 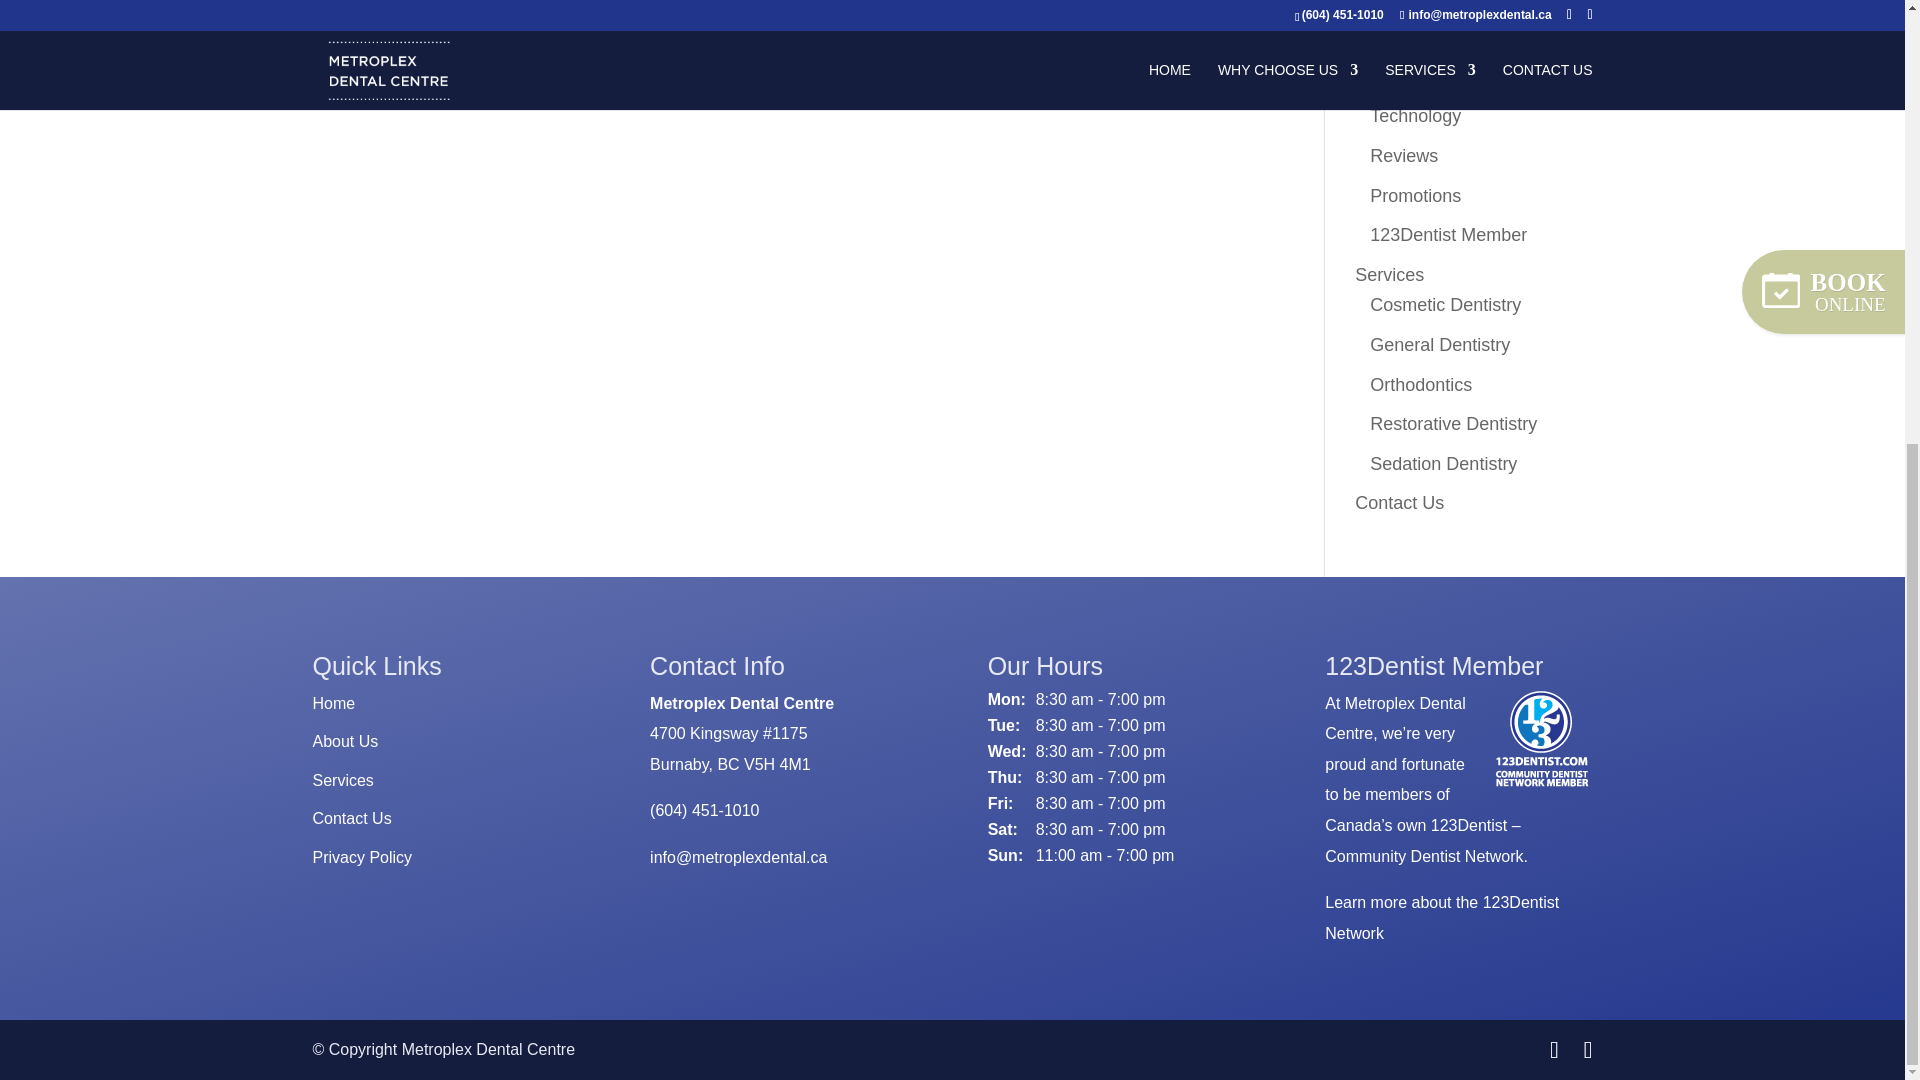 What do you see at coordinates (1416, 196) in the screenshot?
I see `Promotions` at bounding box center [1416, 196].